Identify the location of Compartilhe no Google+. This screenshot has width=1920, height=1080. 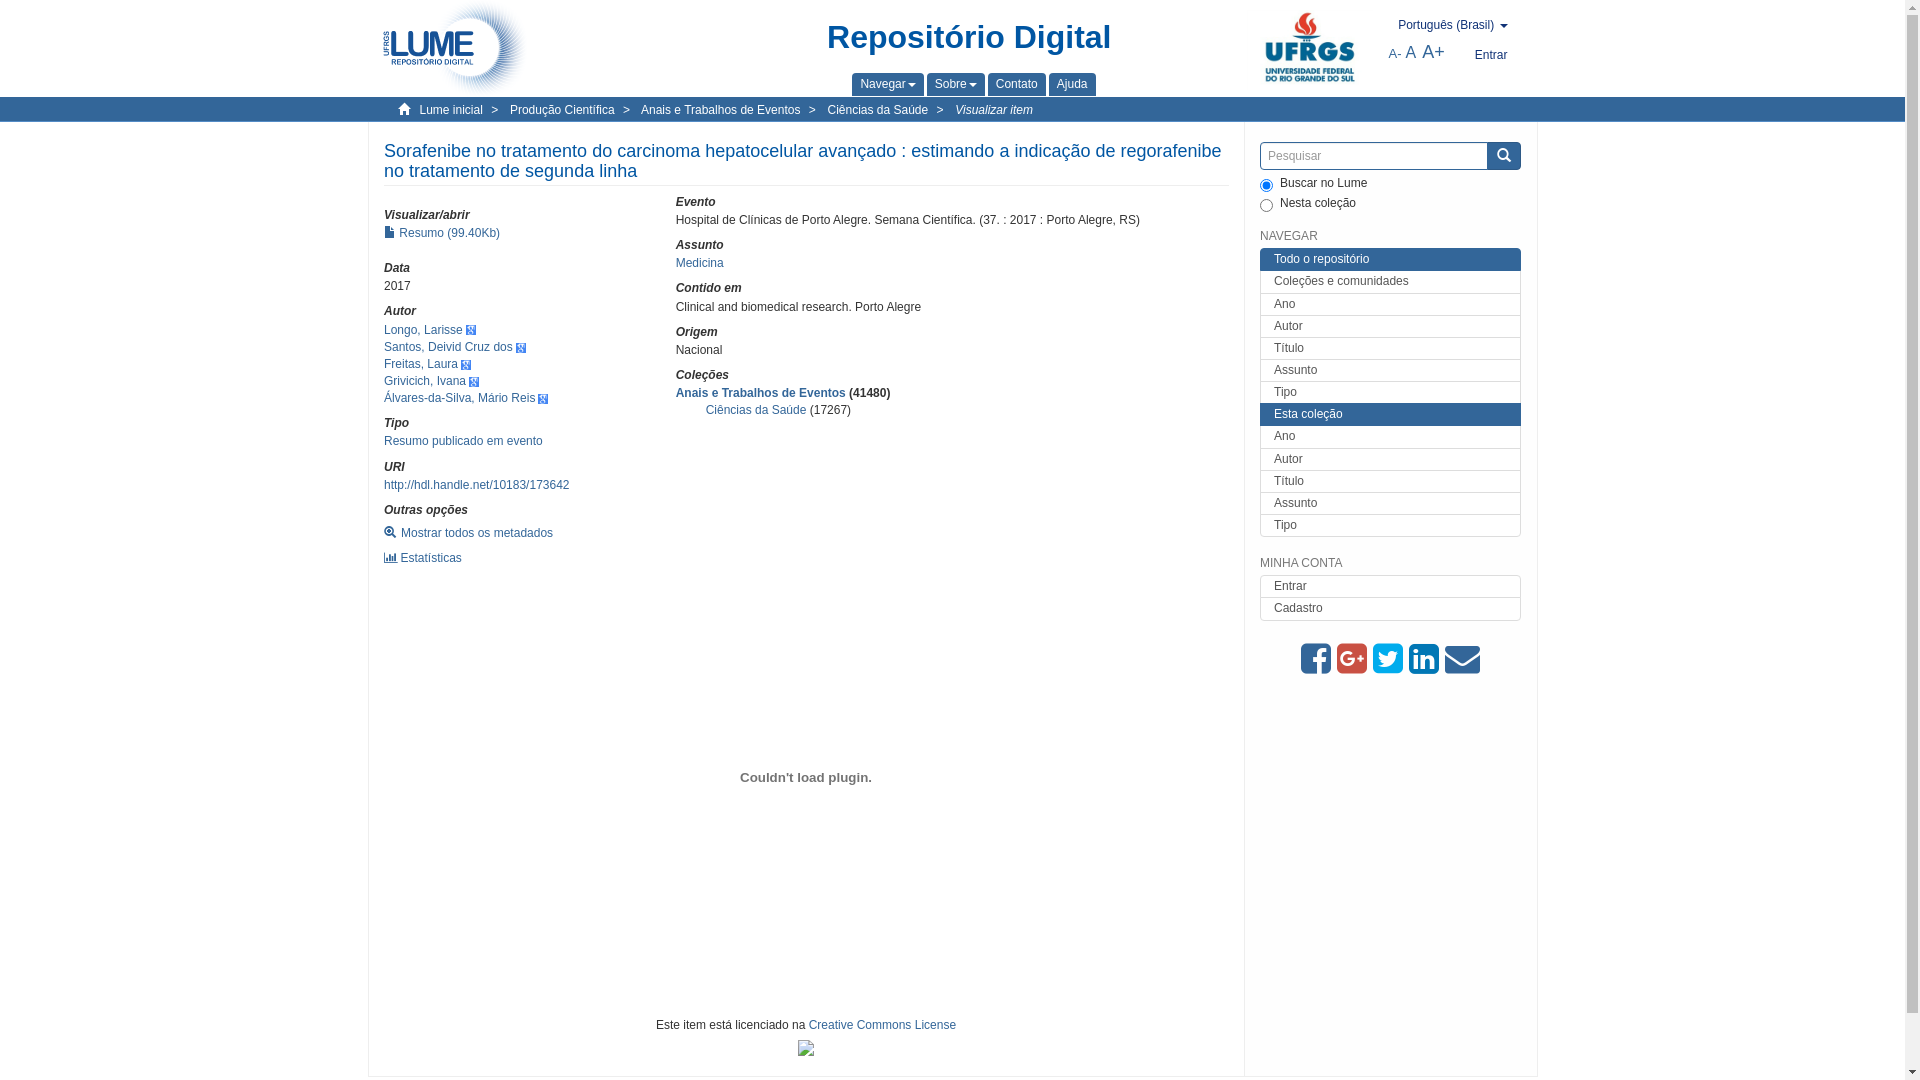
(1355, 659).